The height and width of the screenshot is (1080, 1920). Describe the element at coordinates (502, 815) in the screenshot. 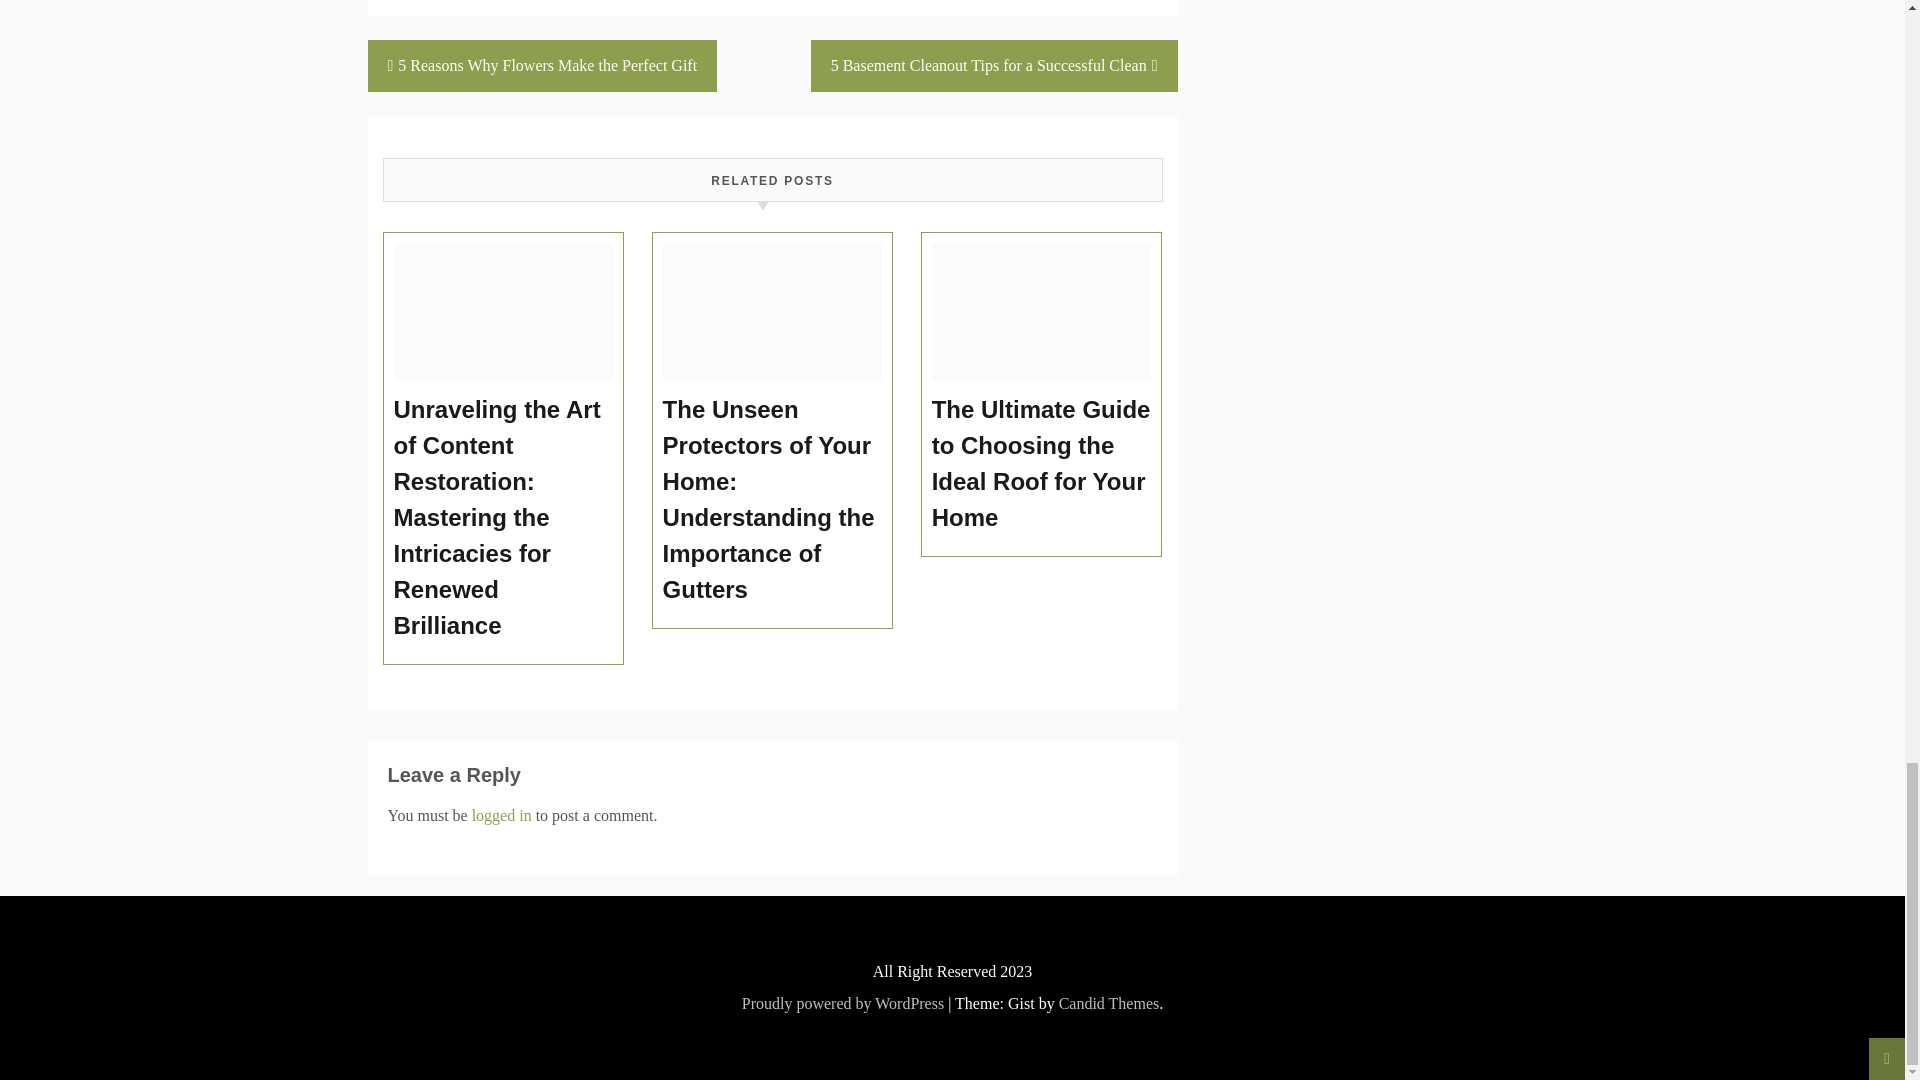

I see `logged in` at that location.